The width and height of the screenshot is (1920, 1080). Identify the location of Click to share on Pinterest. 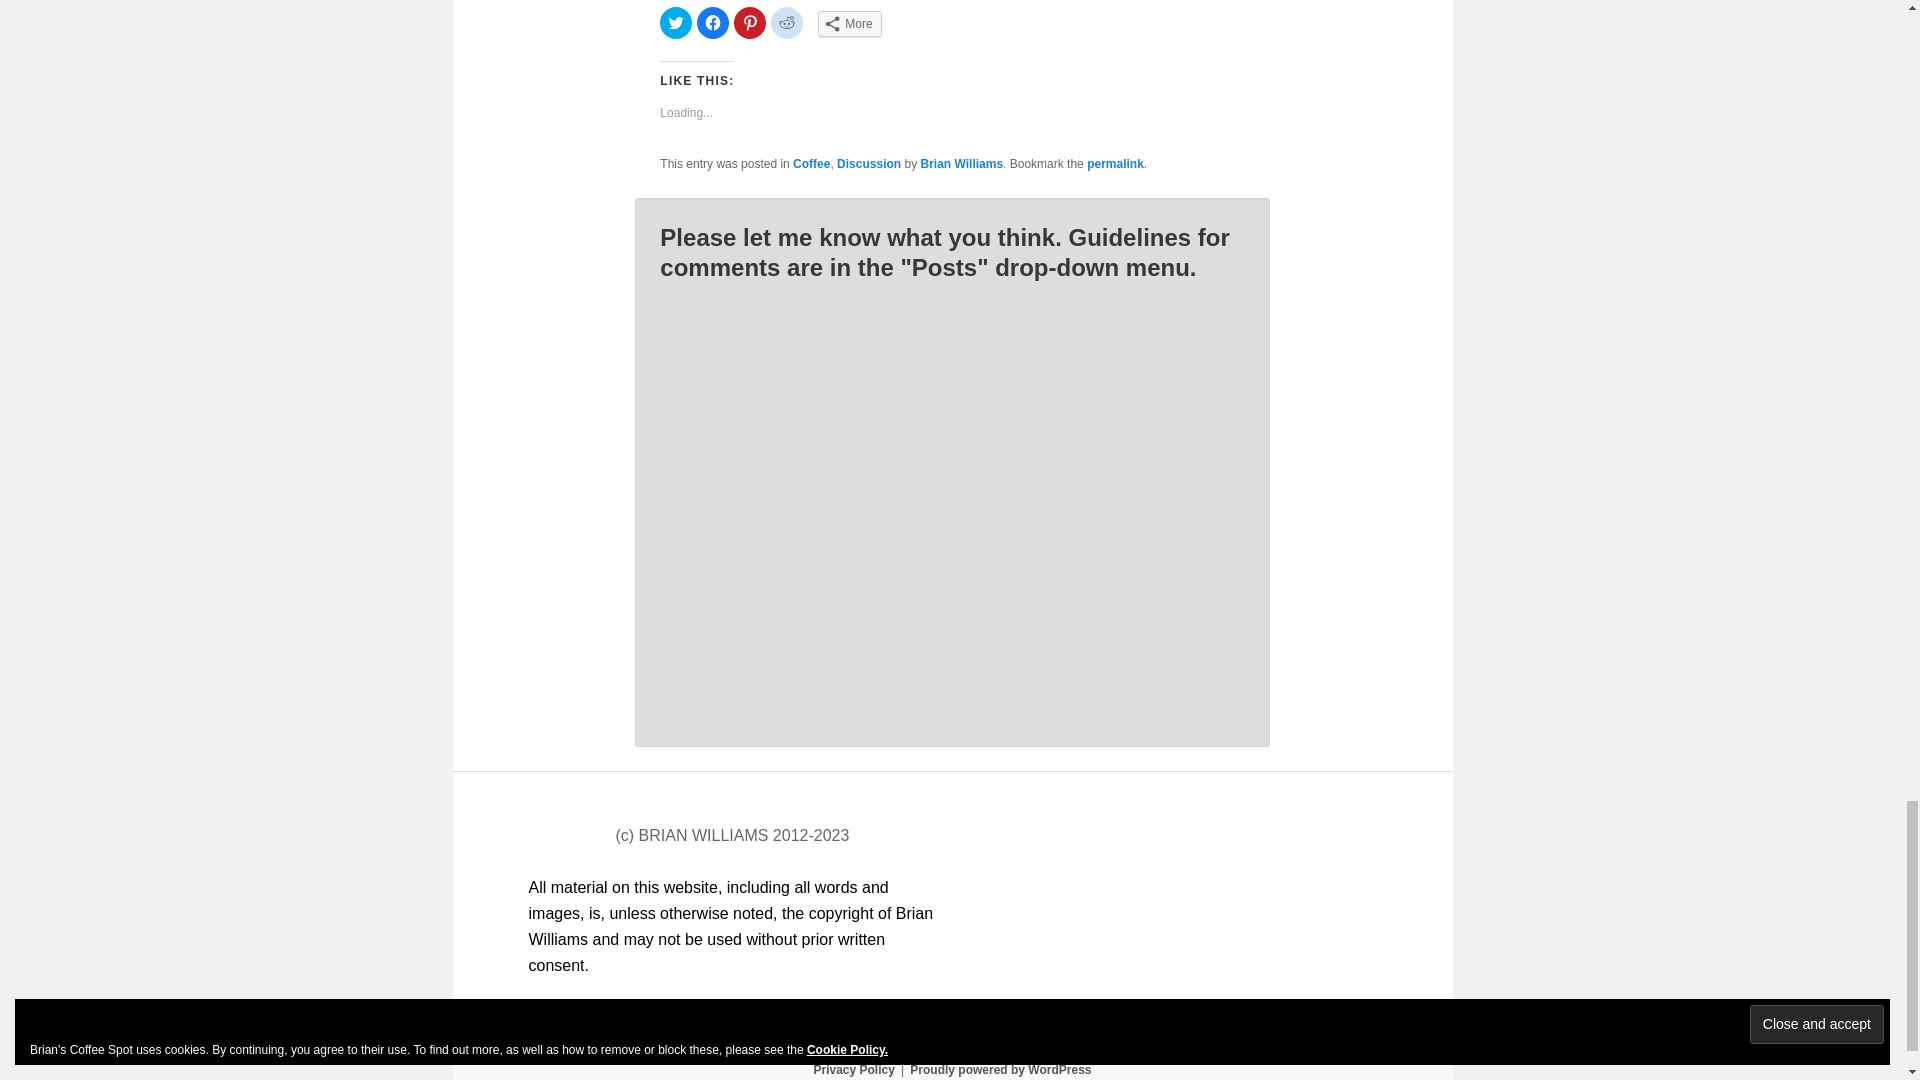
(750, 22).